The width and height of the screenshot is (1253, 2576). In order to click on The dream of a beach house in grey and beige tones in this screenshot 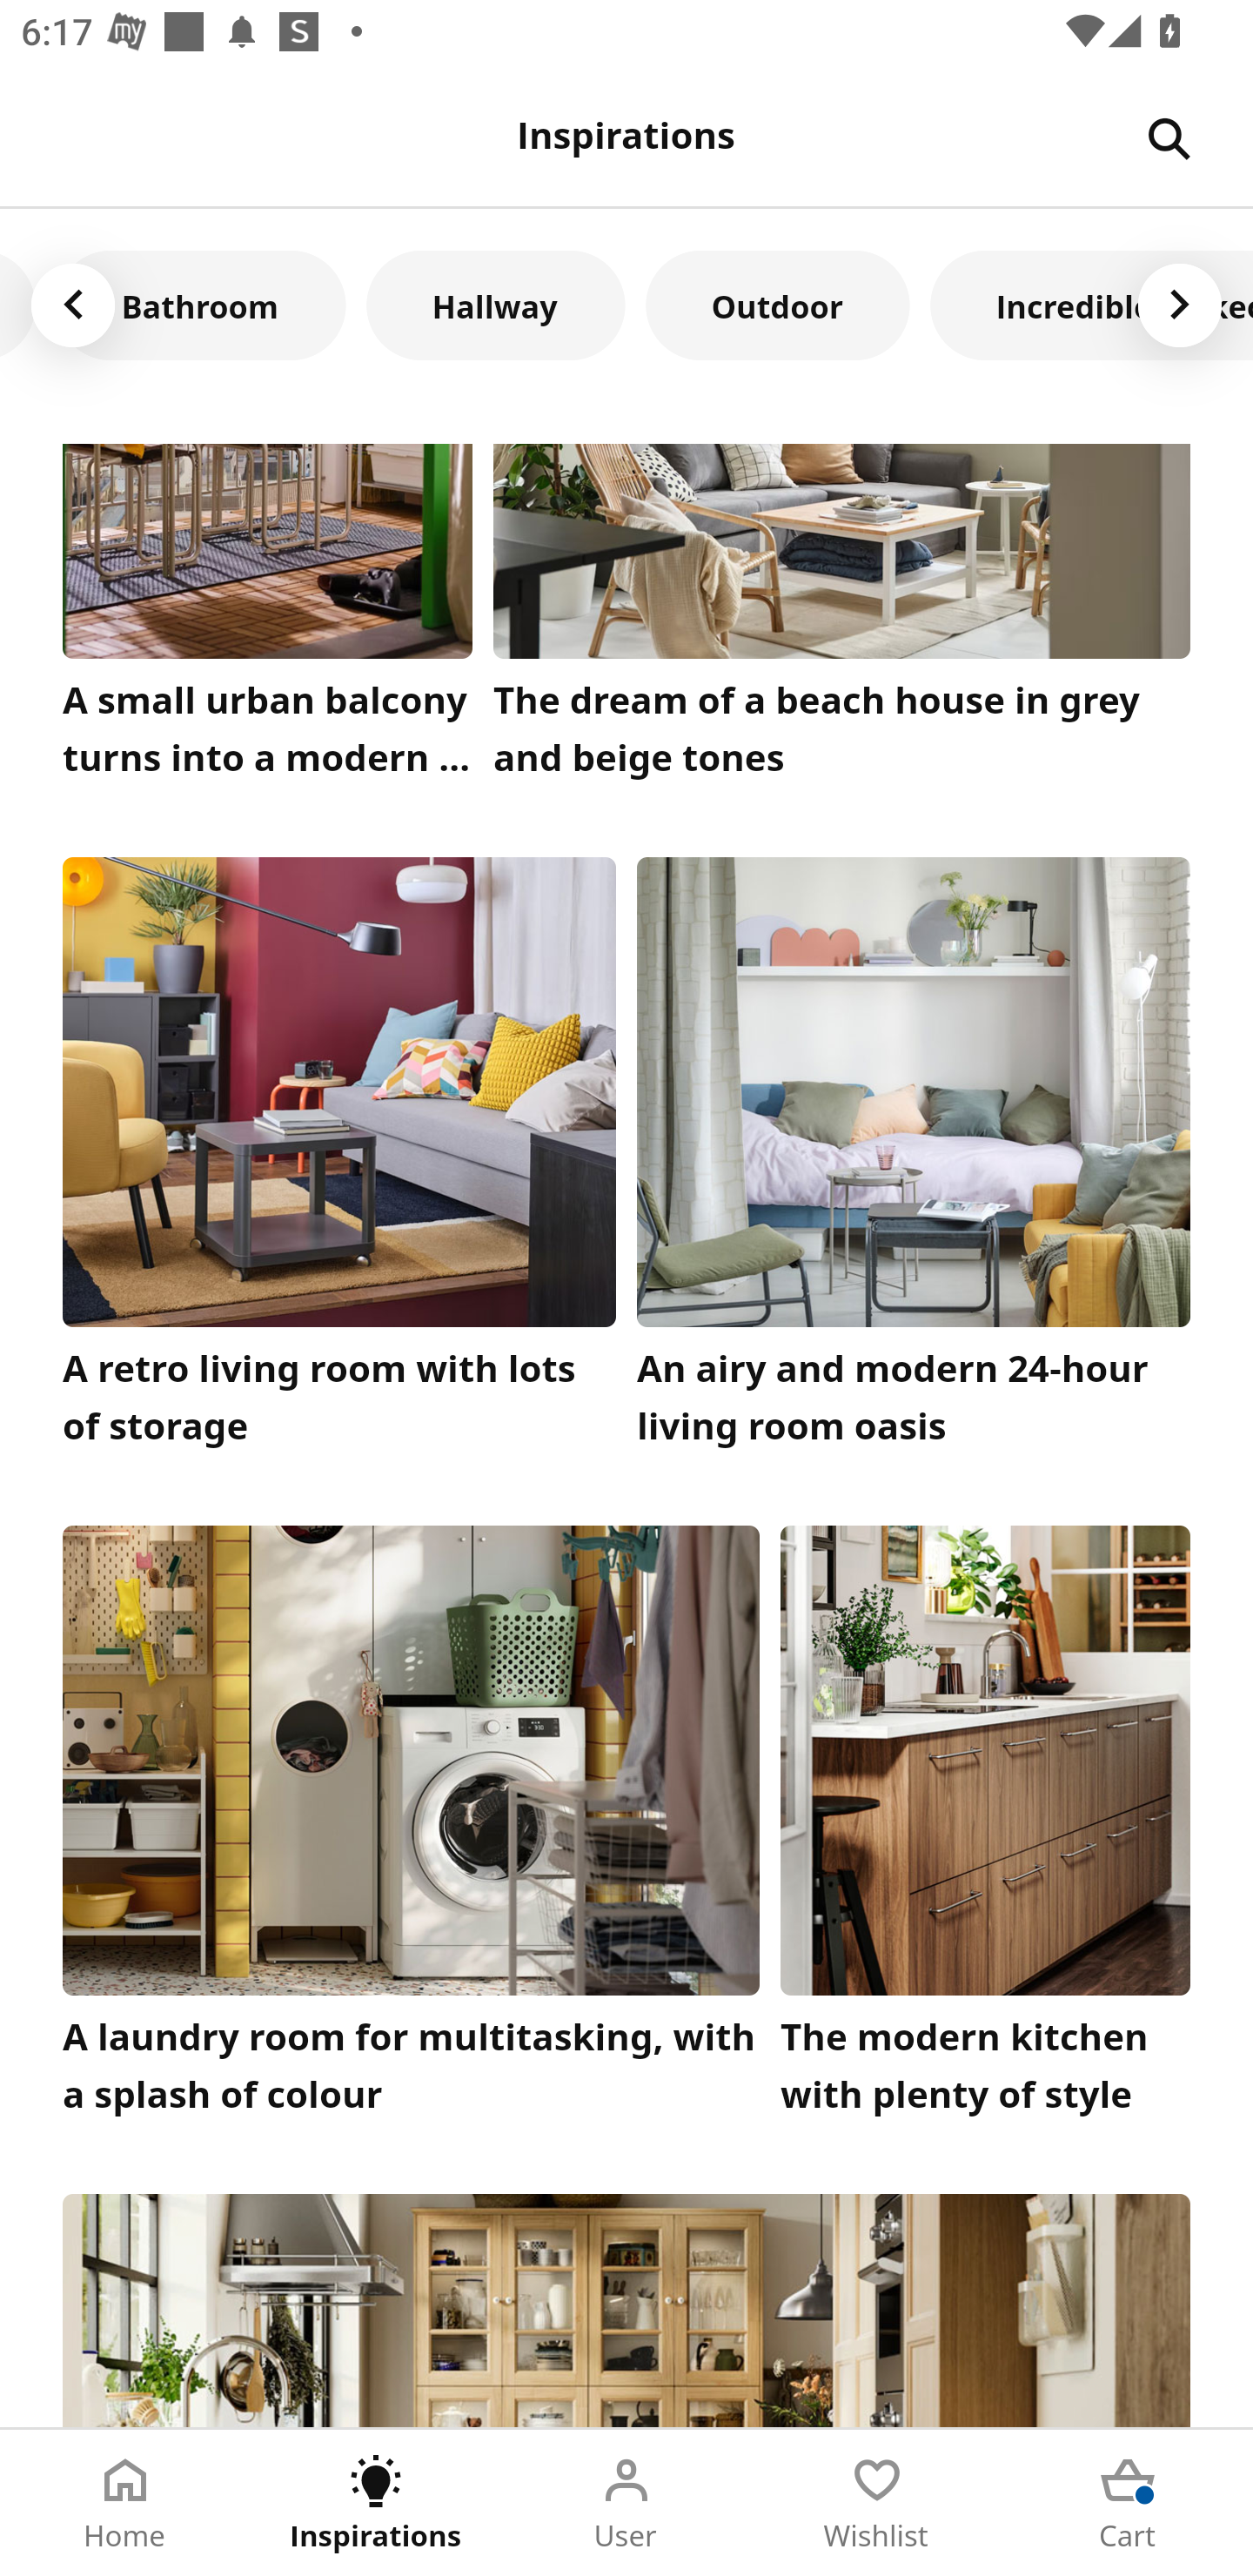, I will do `click(842, 618)`.